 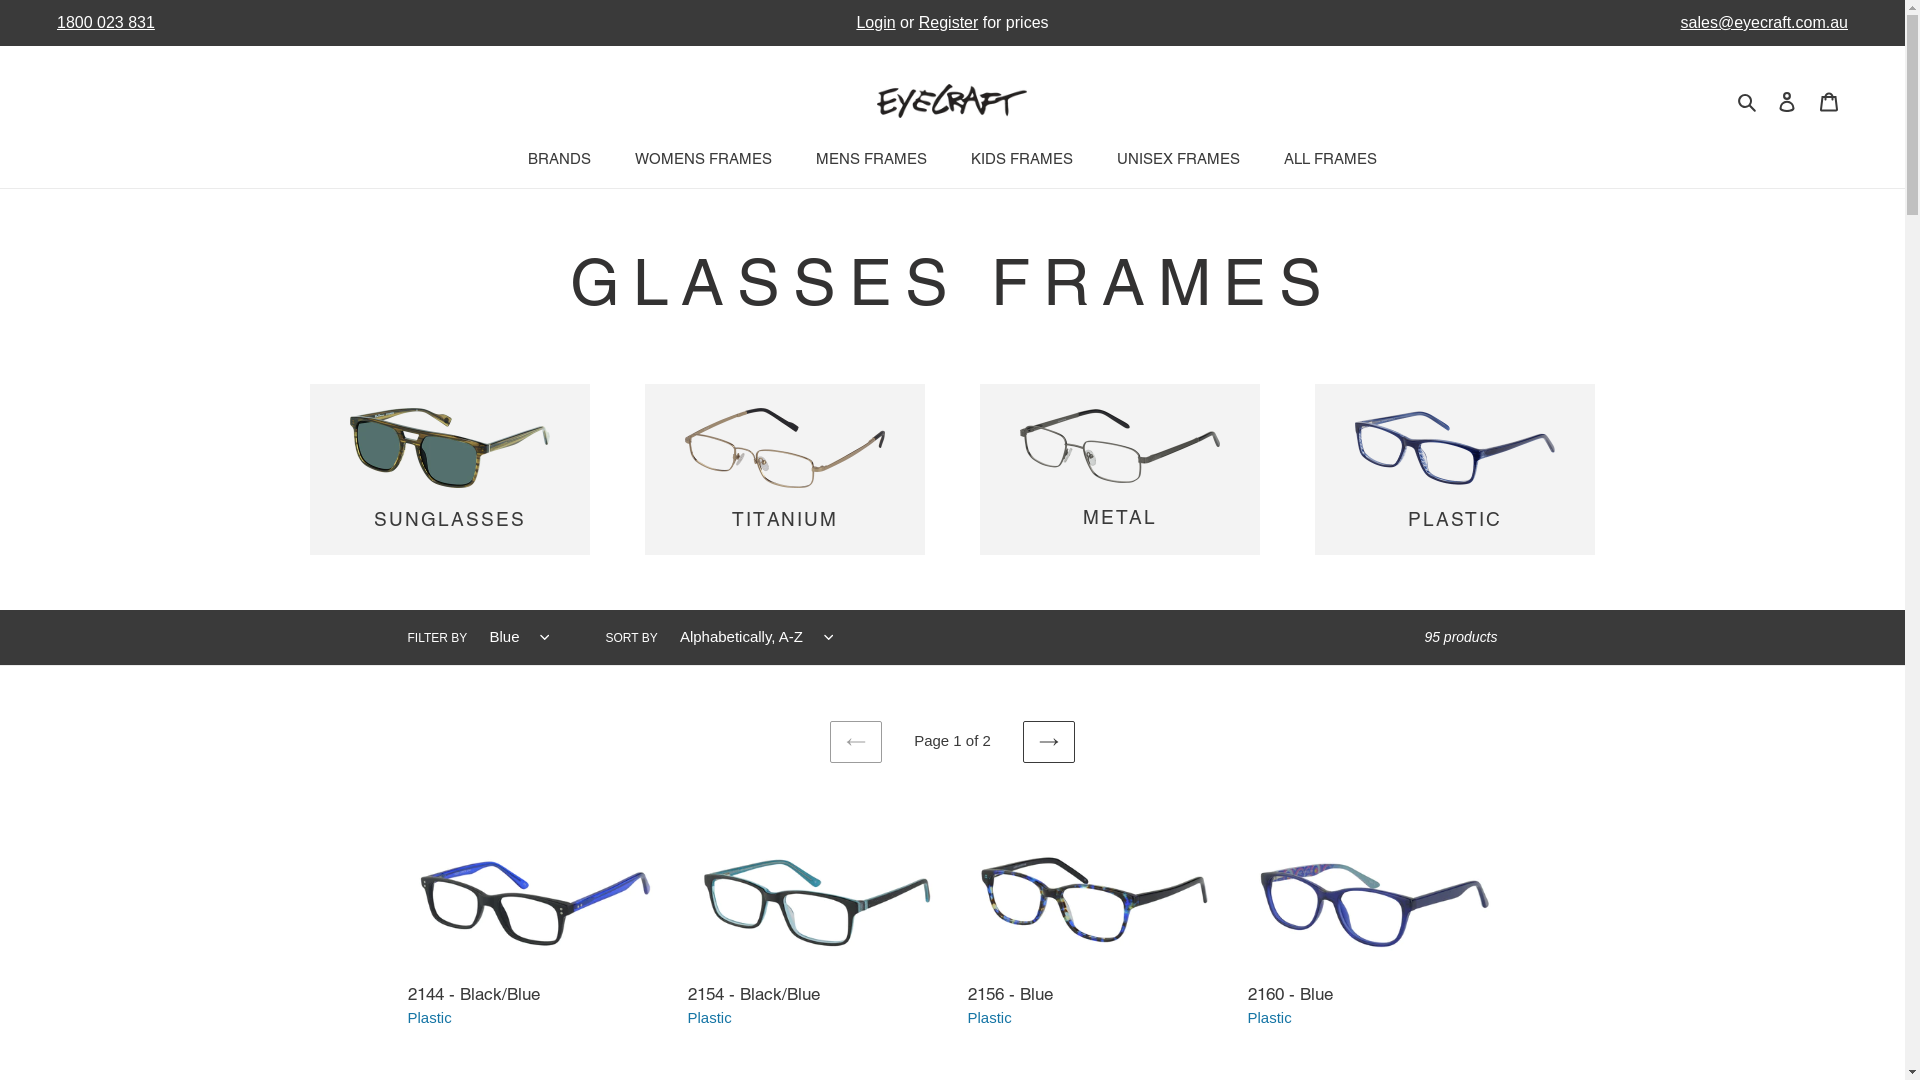 I want to click on Plastic, so click(x=430, y=1018).